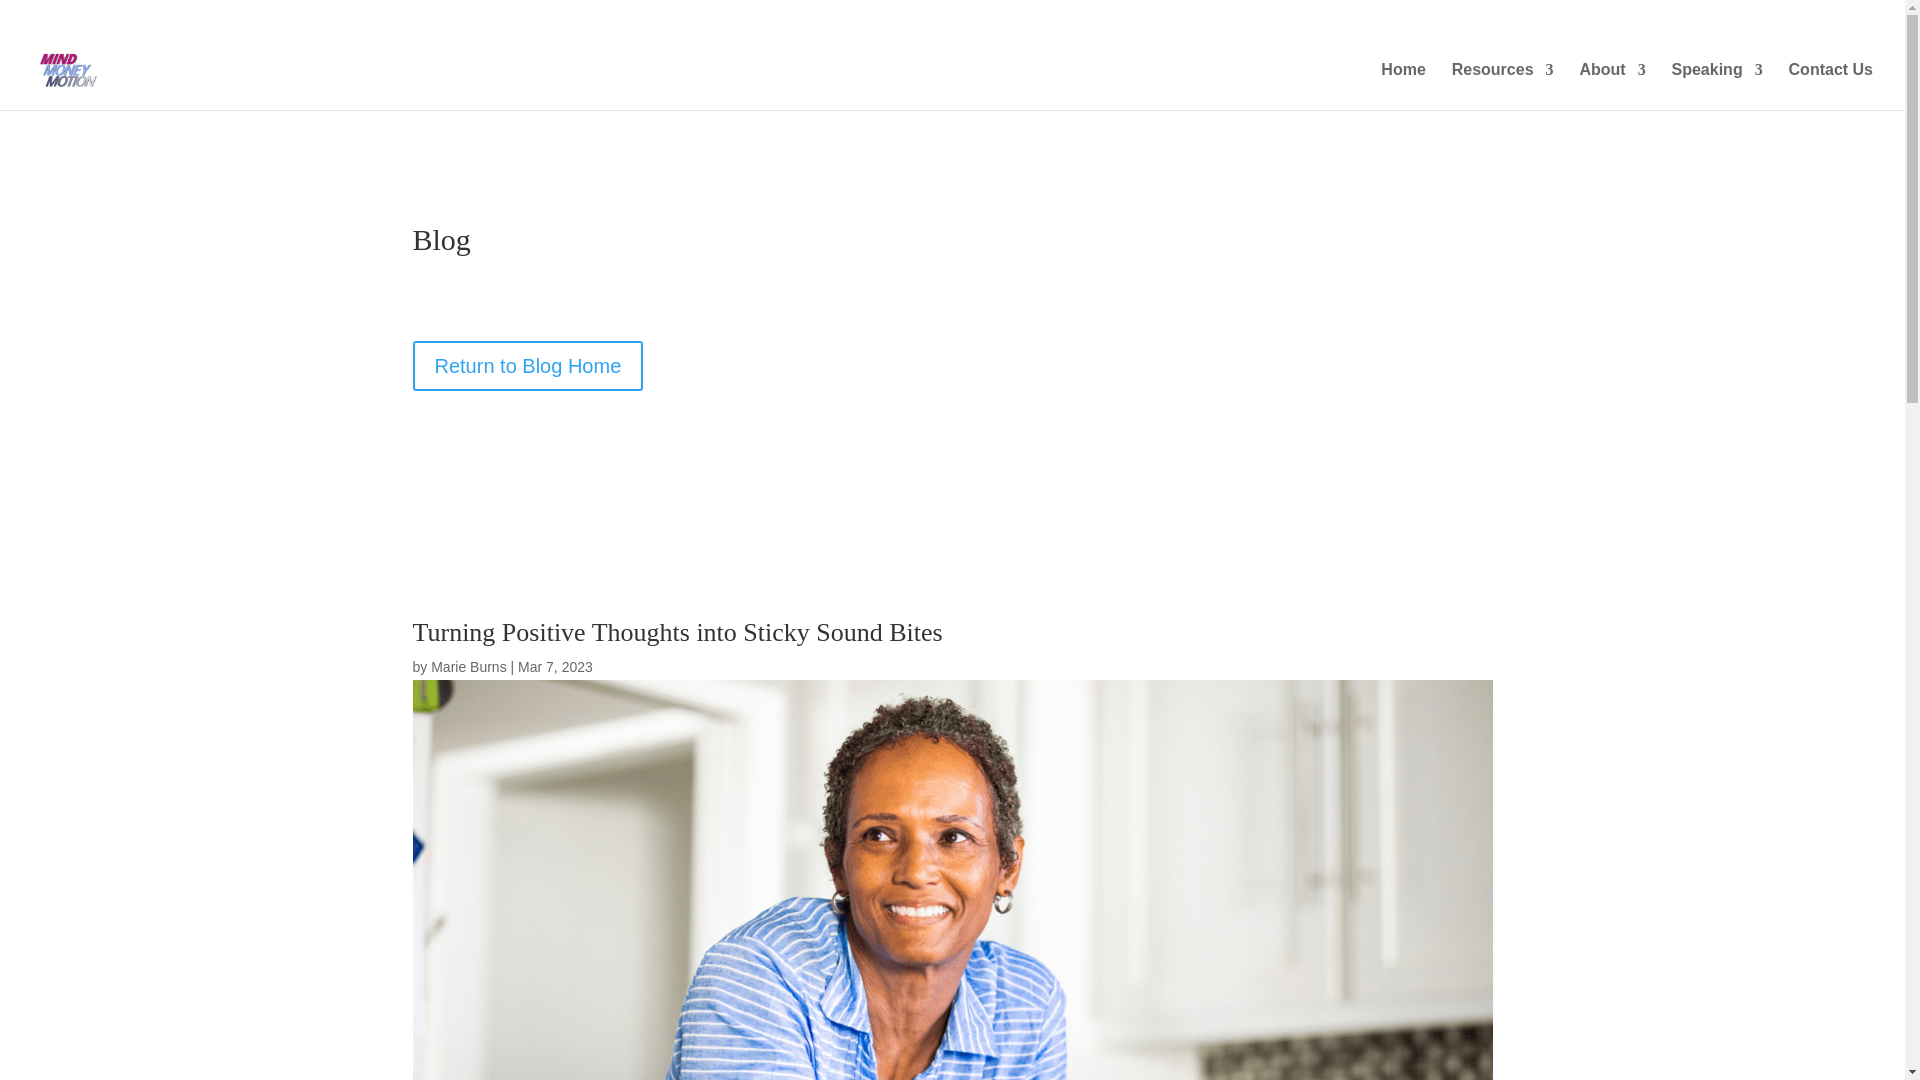 The width and height of the screenshot is (1920, 1080). What do you see at coordinates (468, 666) in the screenshot?
I see `Posts by Marie Burns` at bounding box center [468, 666].